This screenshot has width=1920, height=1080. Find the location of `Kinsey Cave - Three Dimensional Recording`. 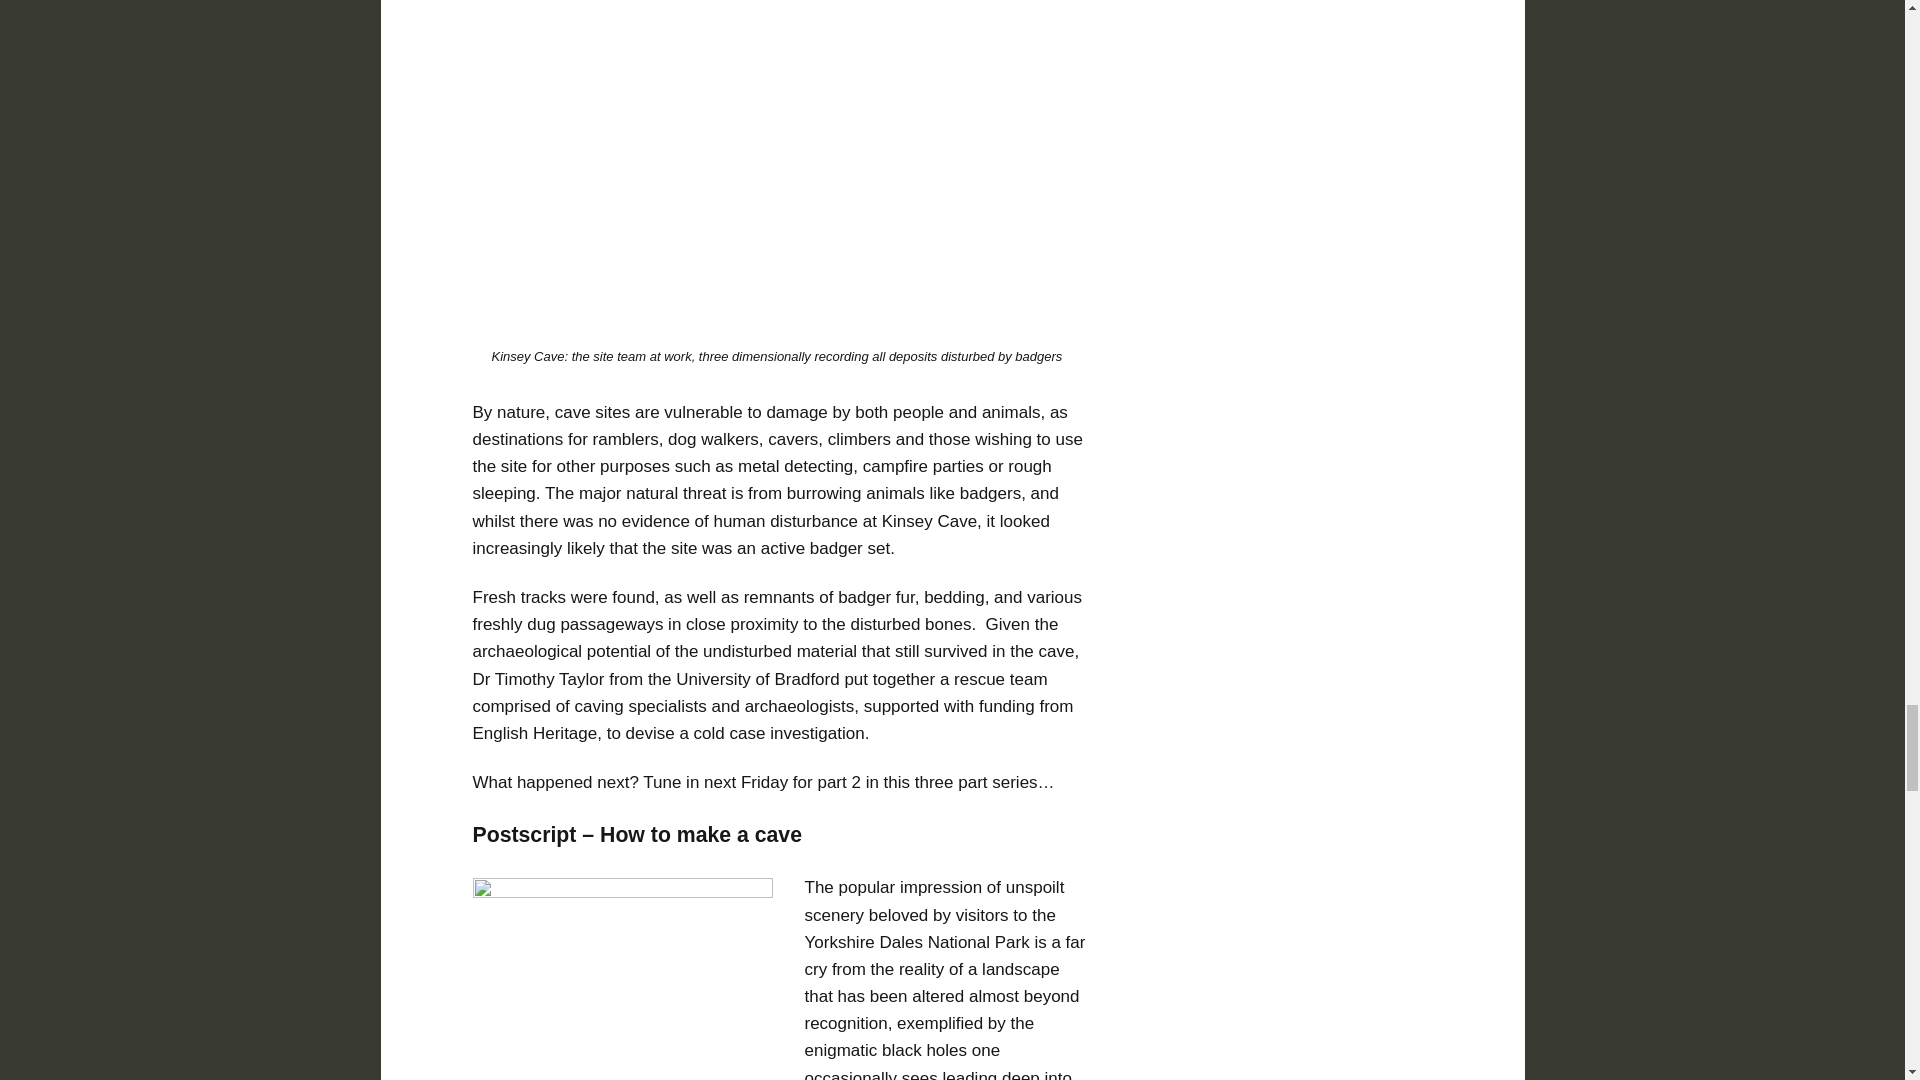

Kinsey Cave - Three Dimensional Recording is located at coordinates (792, 168).